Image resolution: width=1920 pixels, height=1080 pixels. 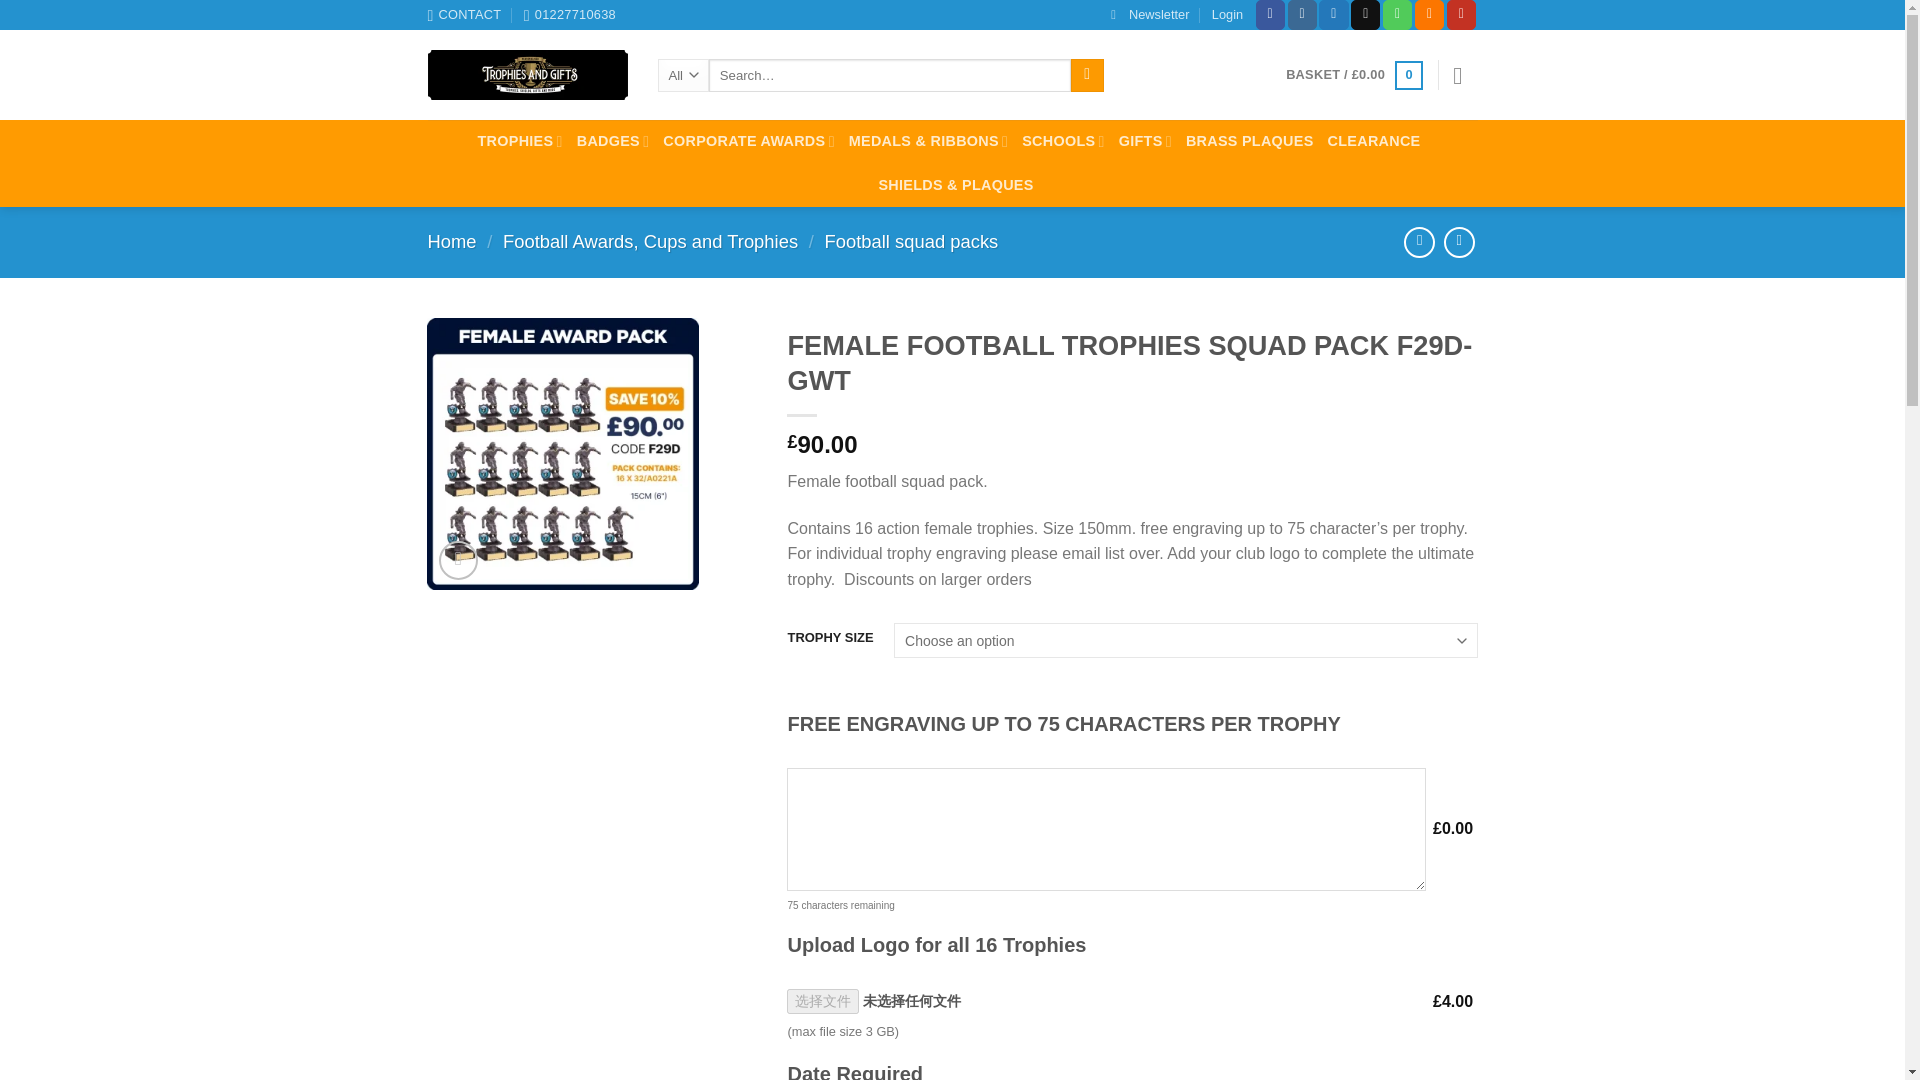 I want to click on Follow on Facebook, so click(x=1270, y=15).